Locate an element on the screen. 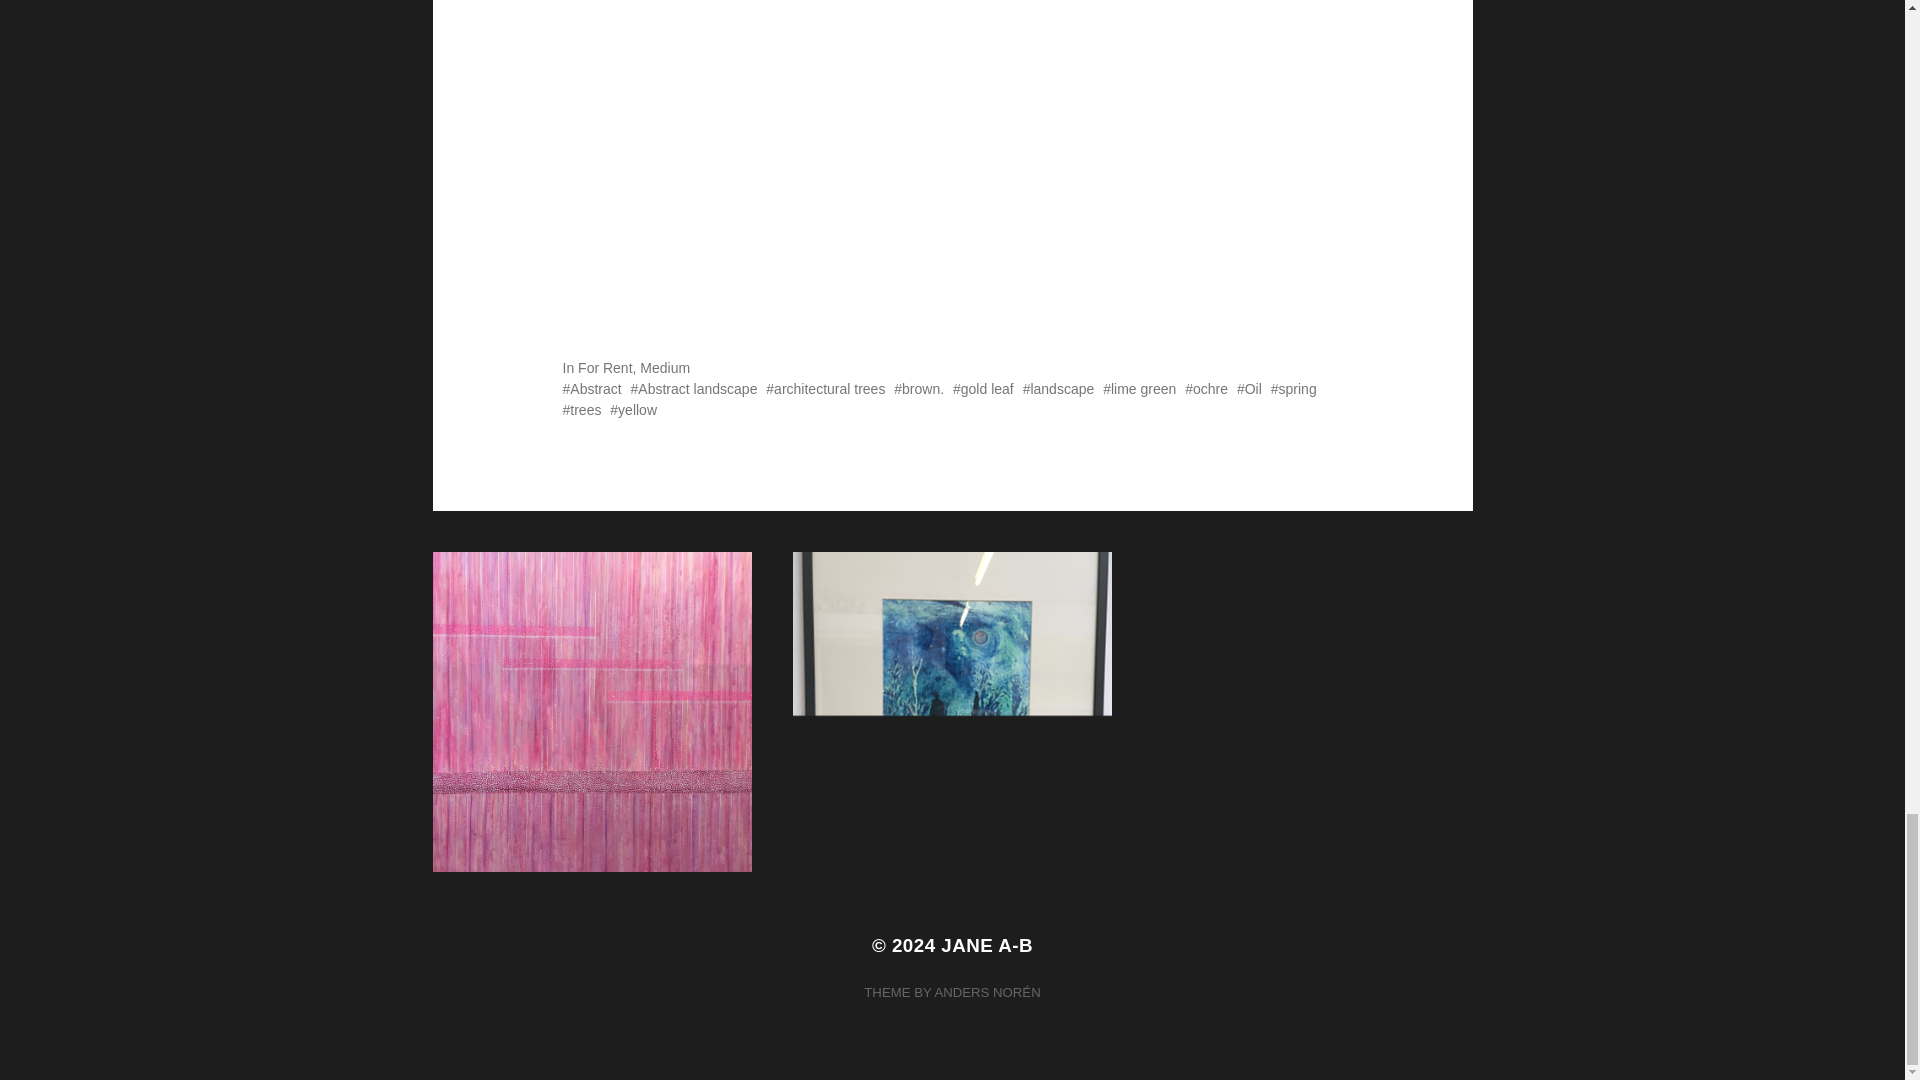 The image size is (1920, 1080). trees is located at coordinates (581, 409).